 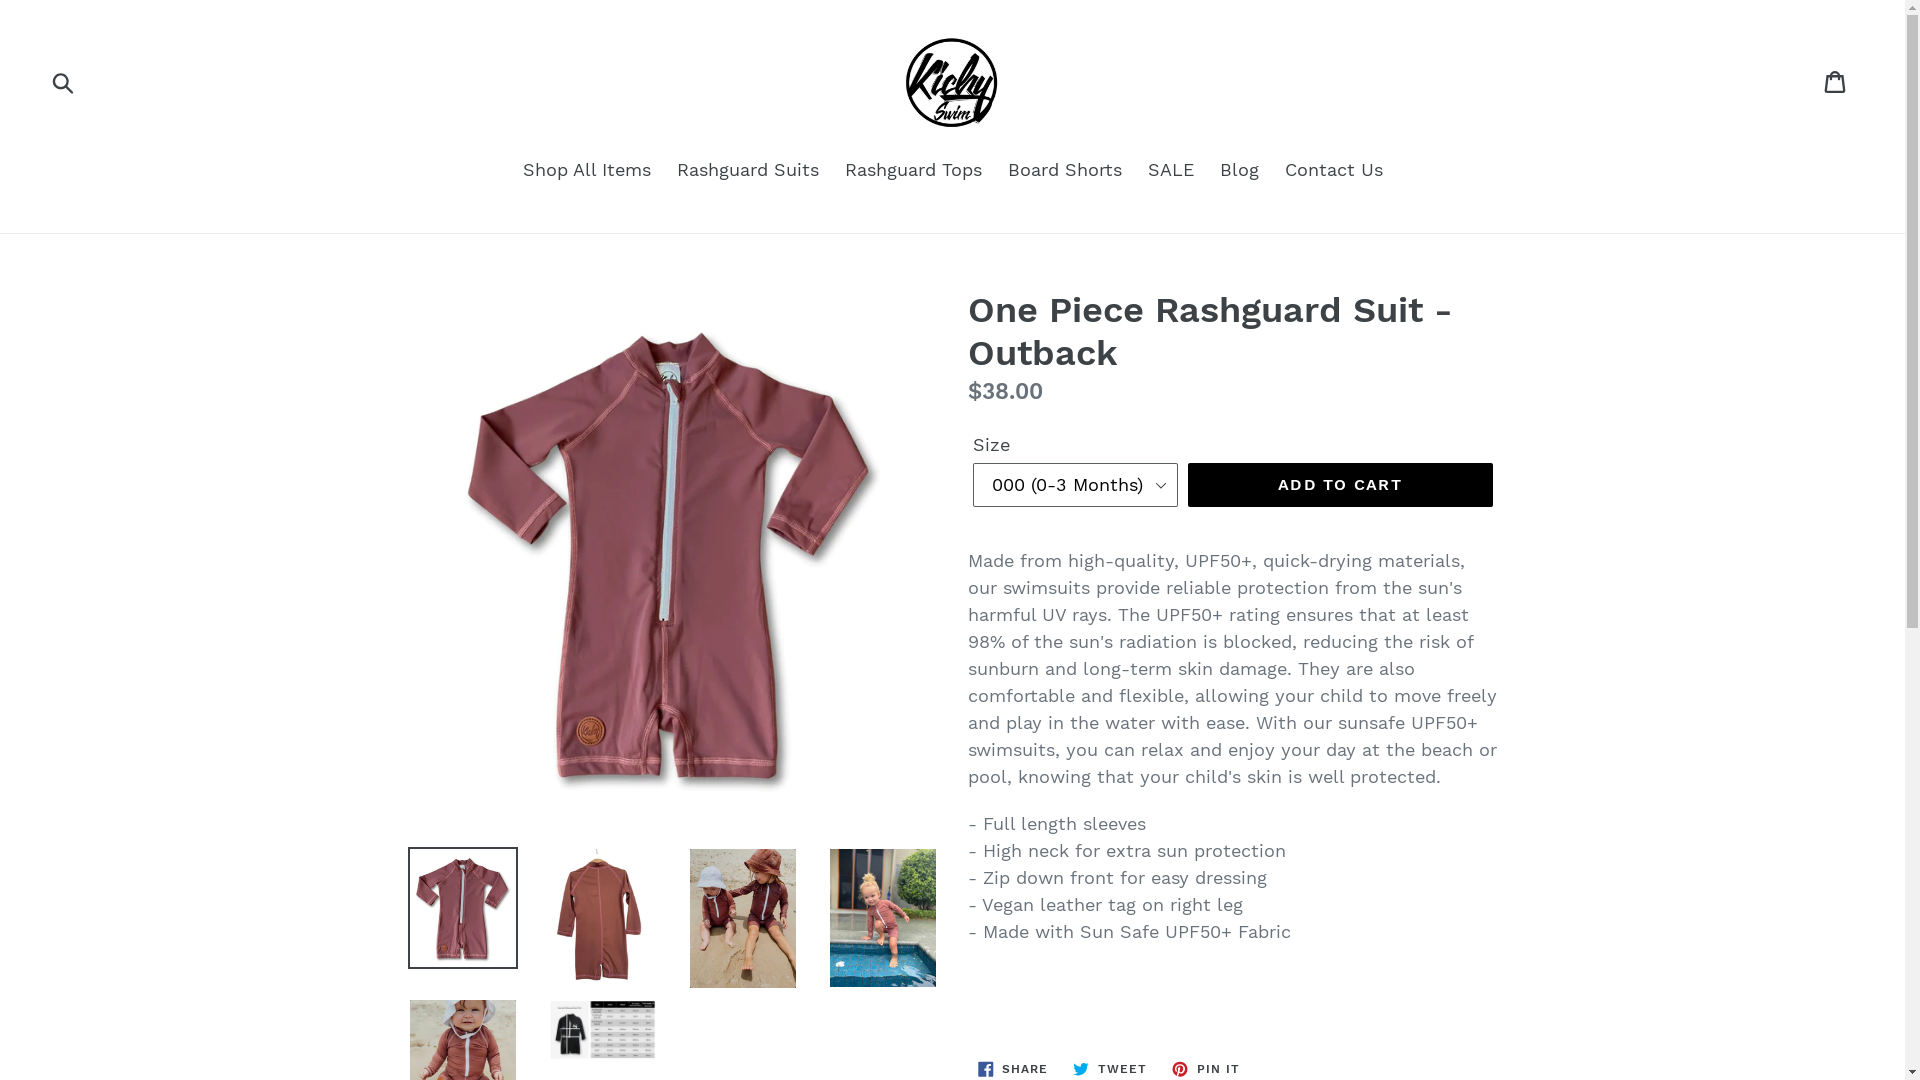 What do you see at coordinates (1836, 80) in the screenshot?
I see `Cart` at bounding box center [1836, 80].